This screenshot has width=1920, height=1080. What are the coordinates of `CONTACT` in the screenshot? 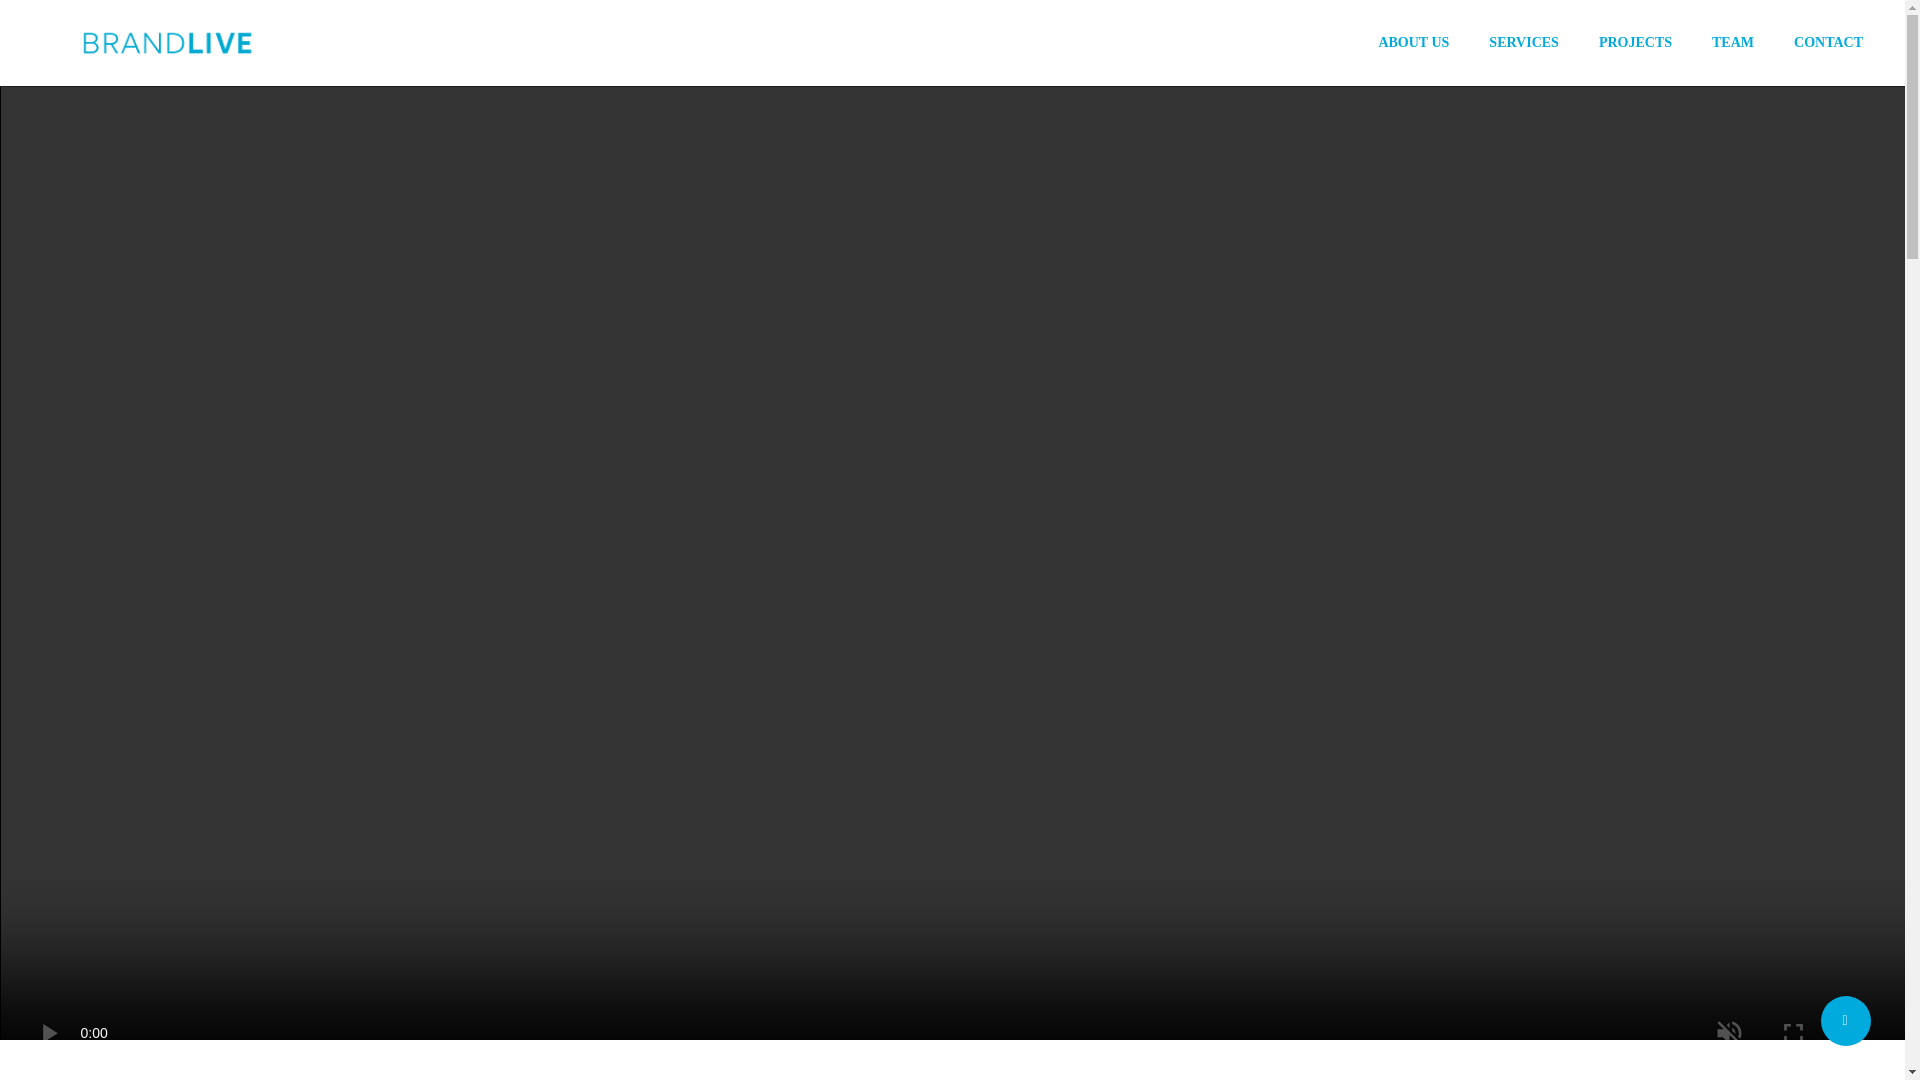 It's located at (1828, 42).